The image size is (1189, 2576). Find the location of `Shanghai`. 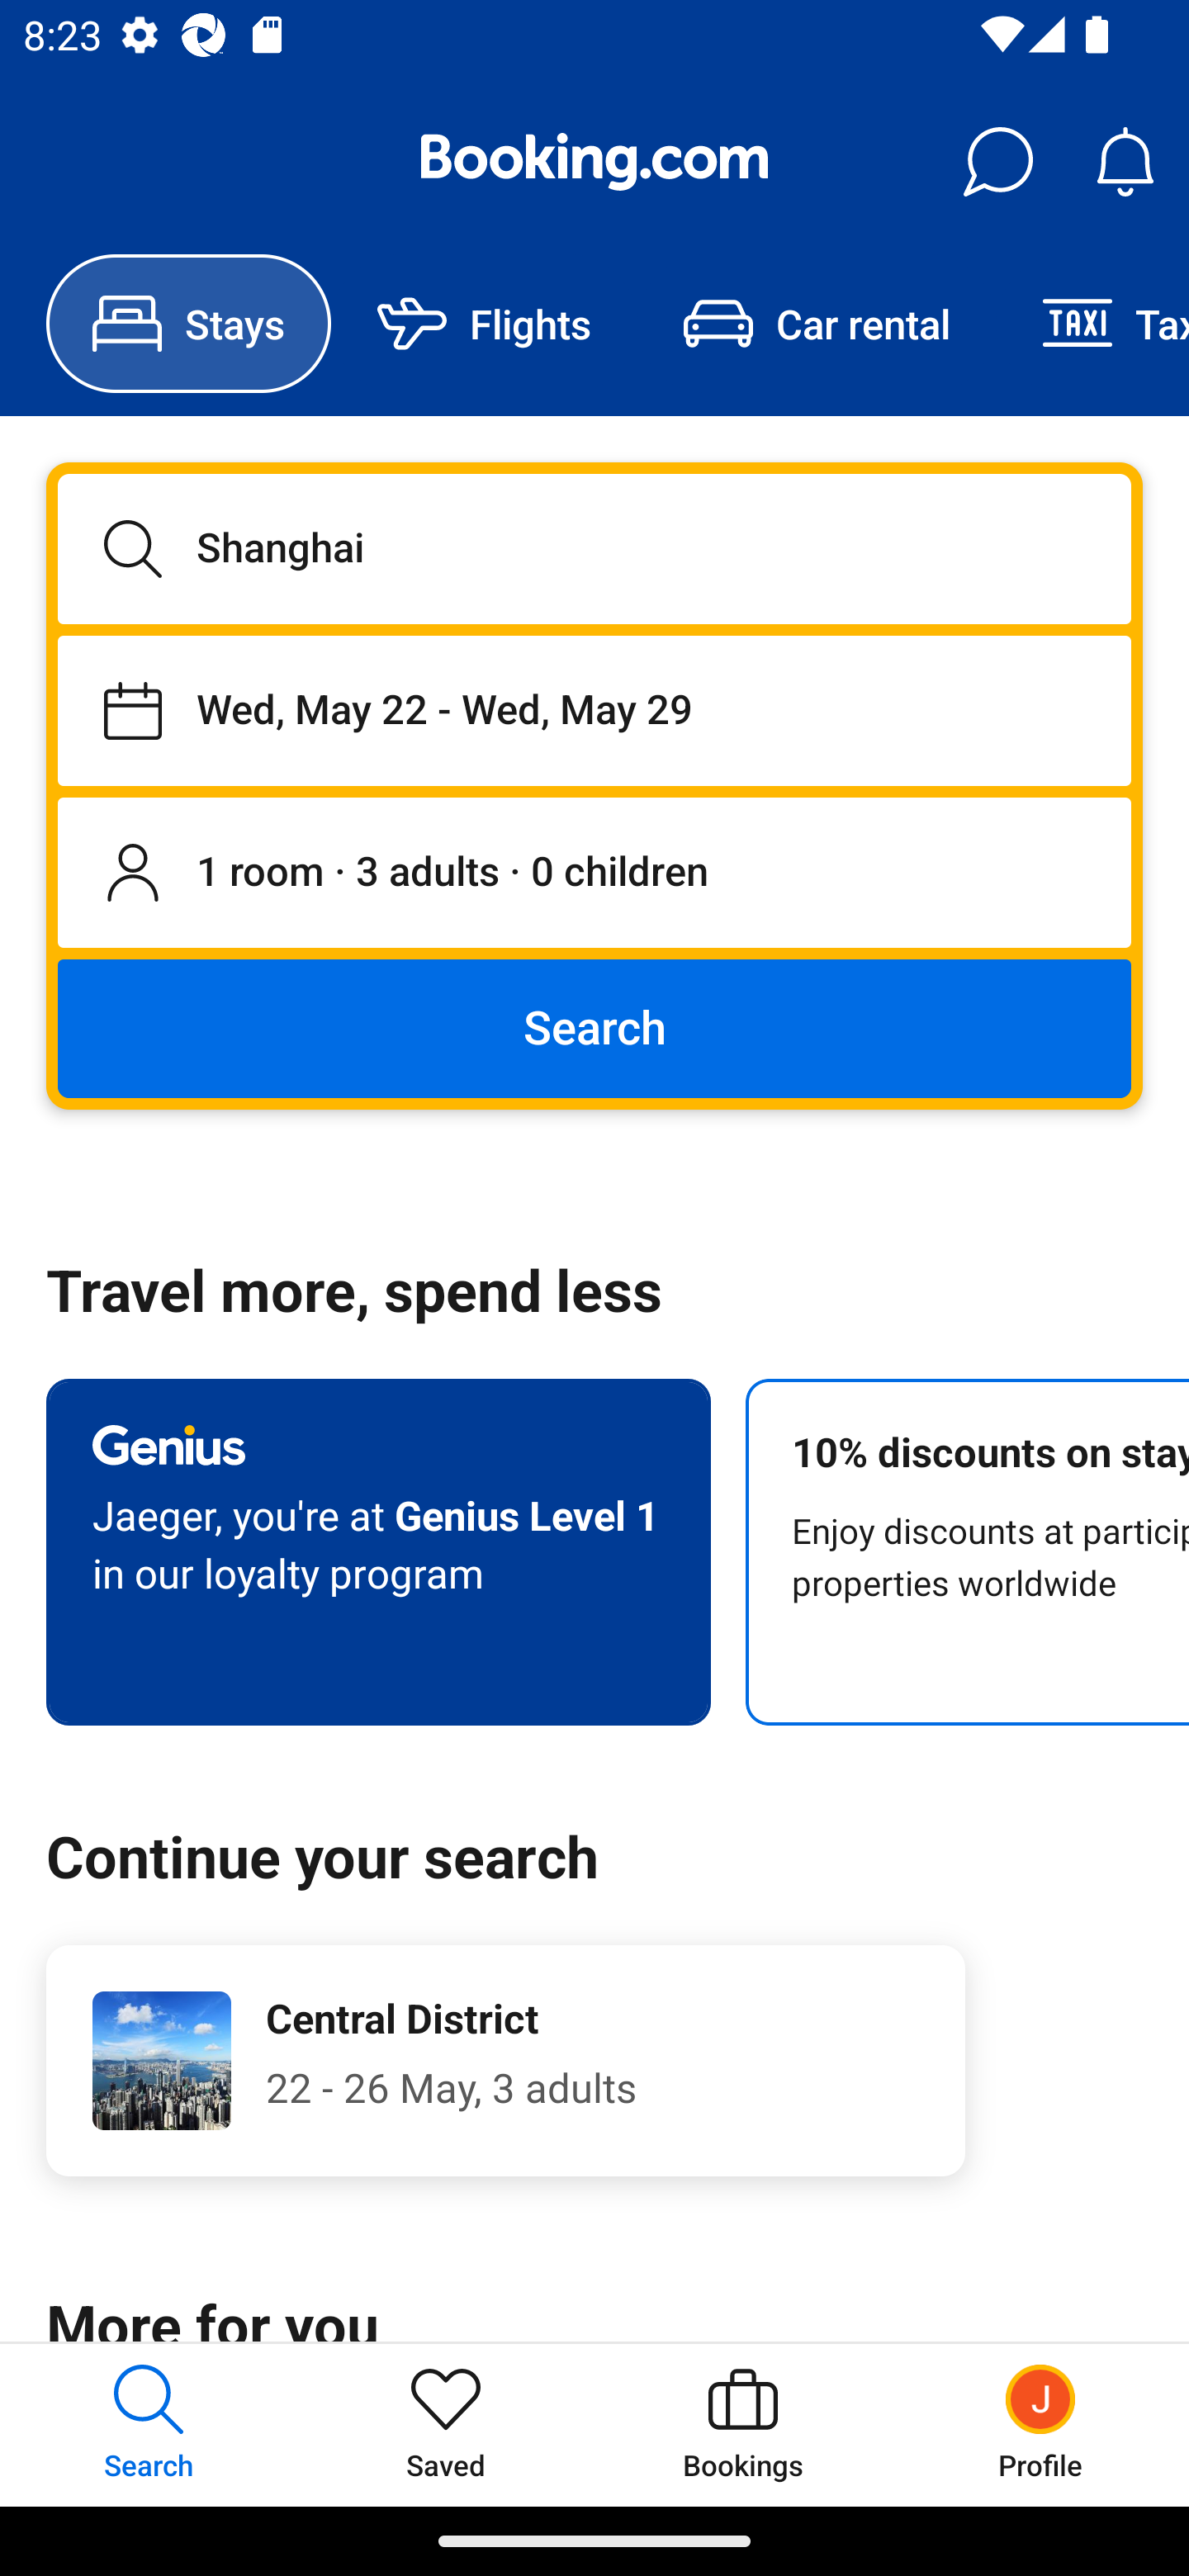

Shanghai is located at coordinates (594, 548).